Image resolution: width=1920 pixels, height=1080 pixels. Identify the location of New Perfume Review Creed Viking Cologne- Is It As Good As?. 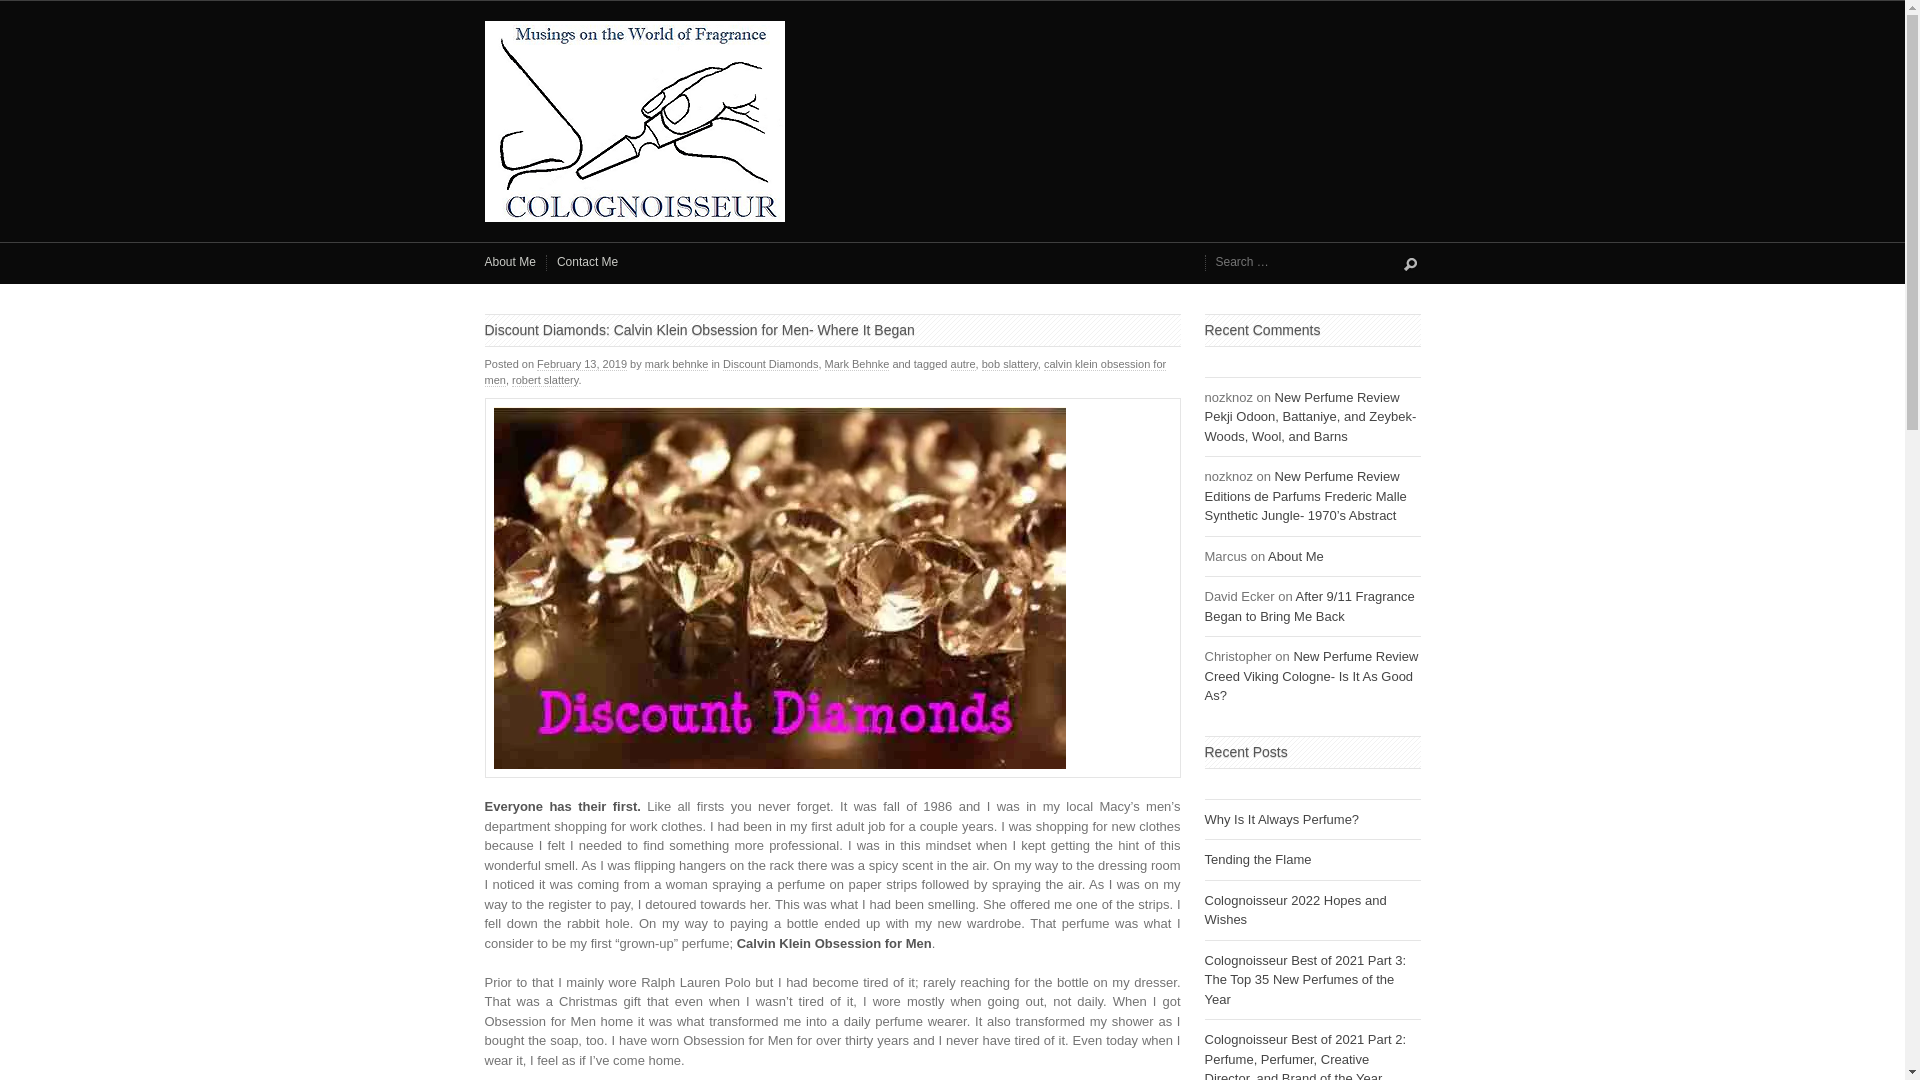
(1310, 676).